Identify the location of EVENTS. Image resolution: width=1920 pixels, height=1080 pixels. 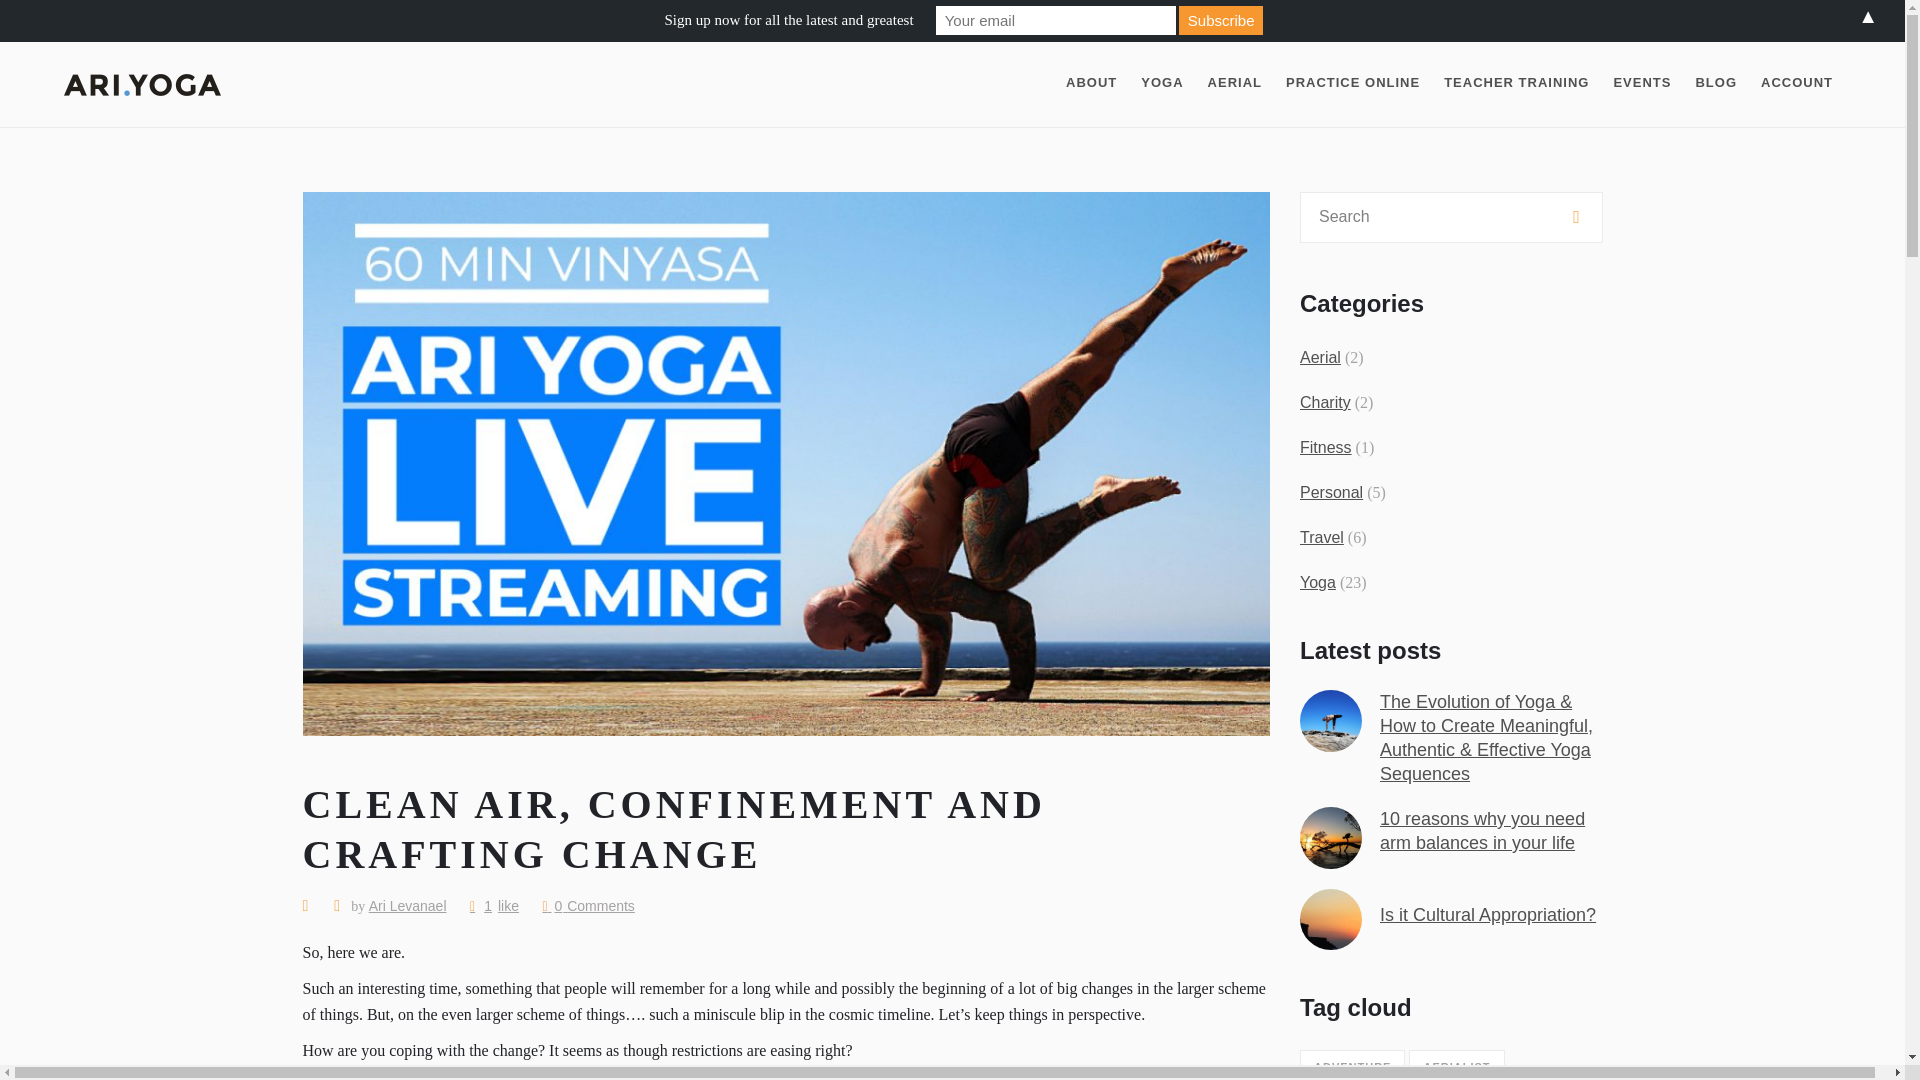
(1642, 83).